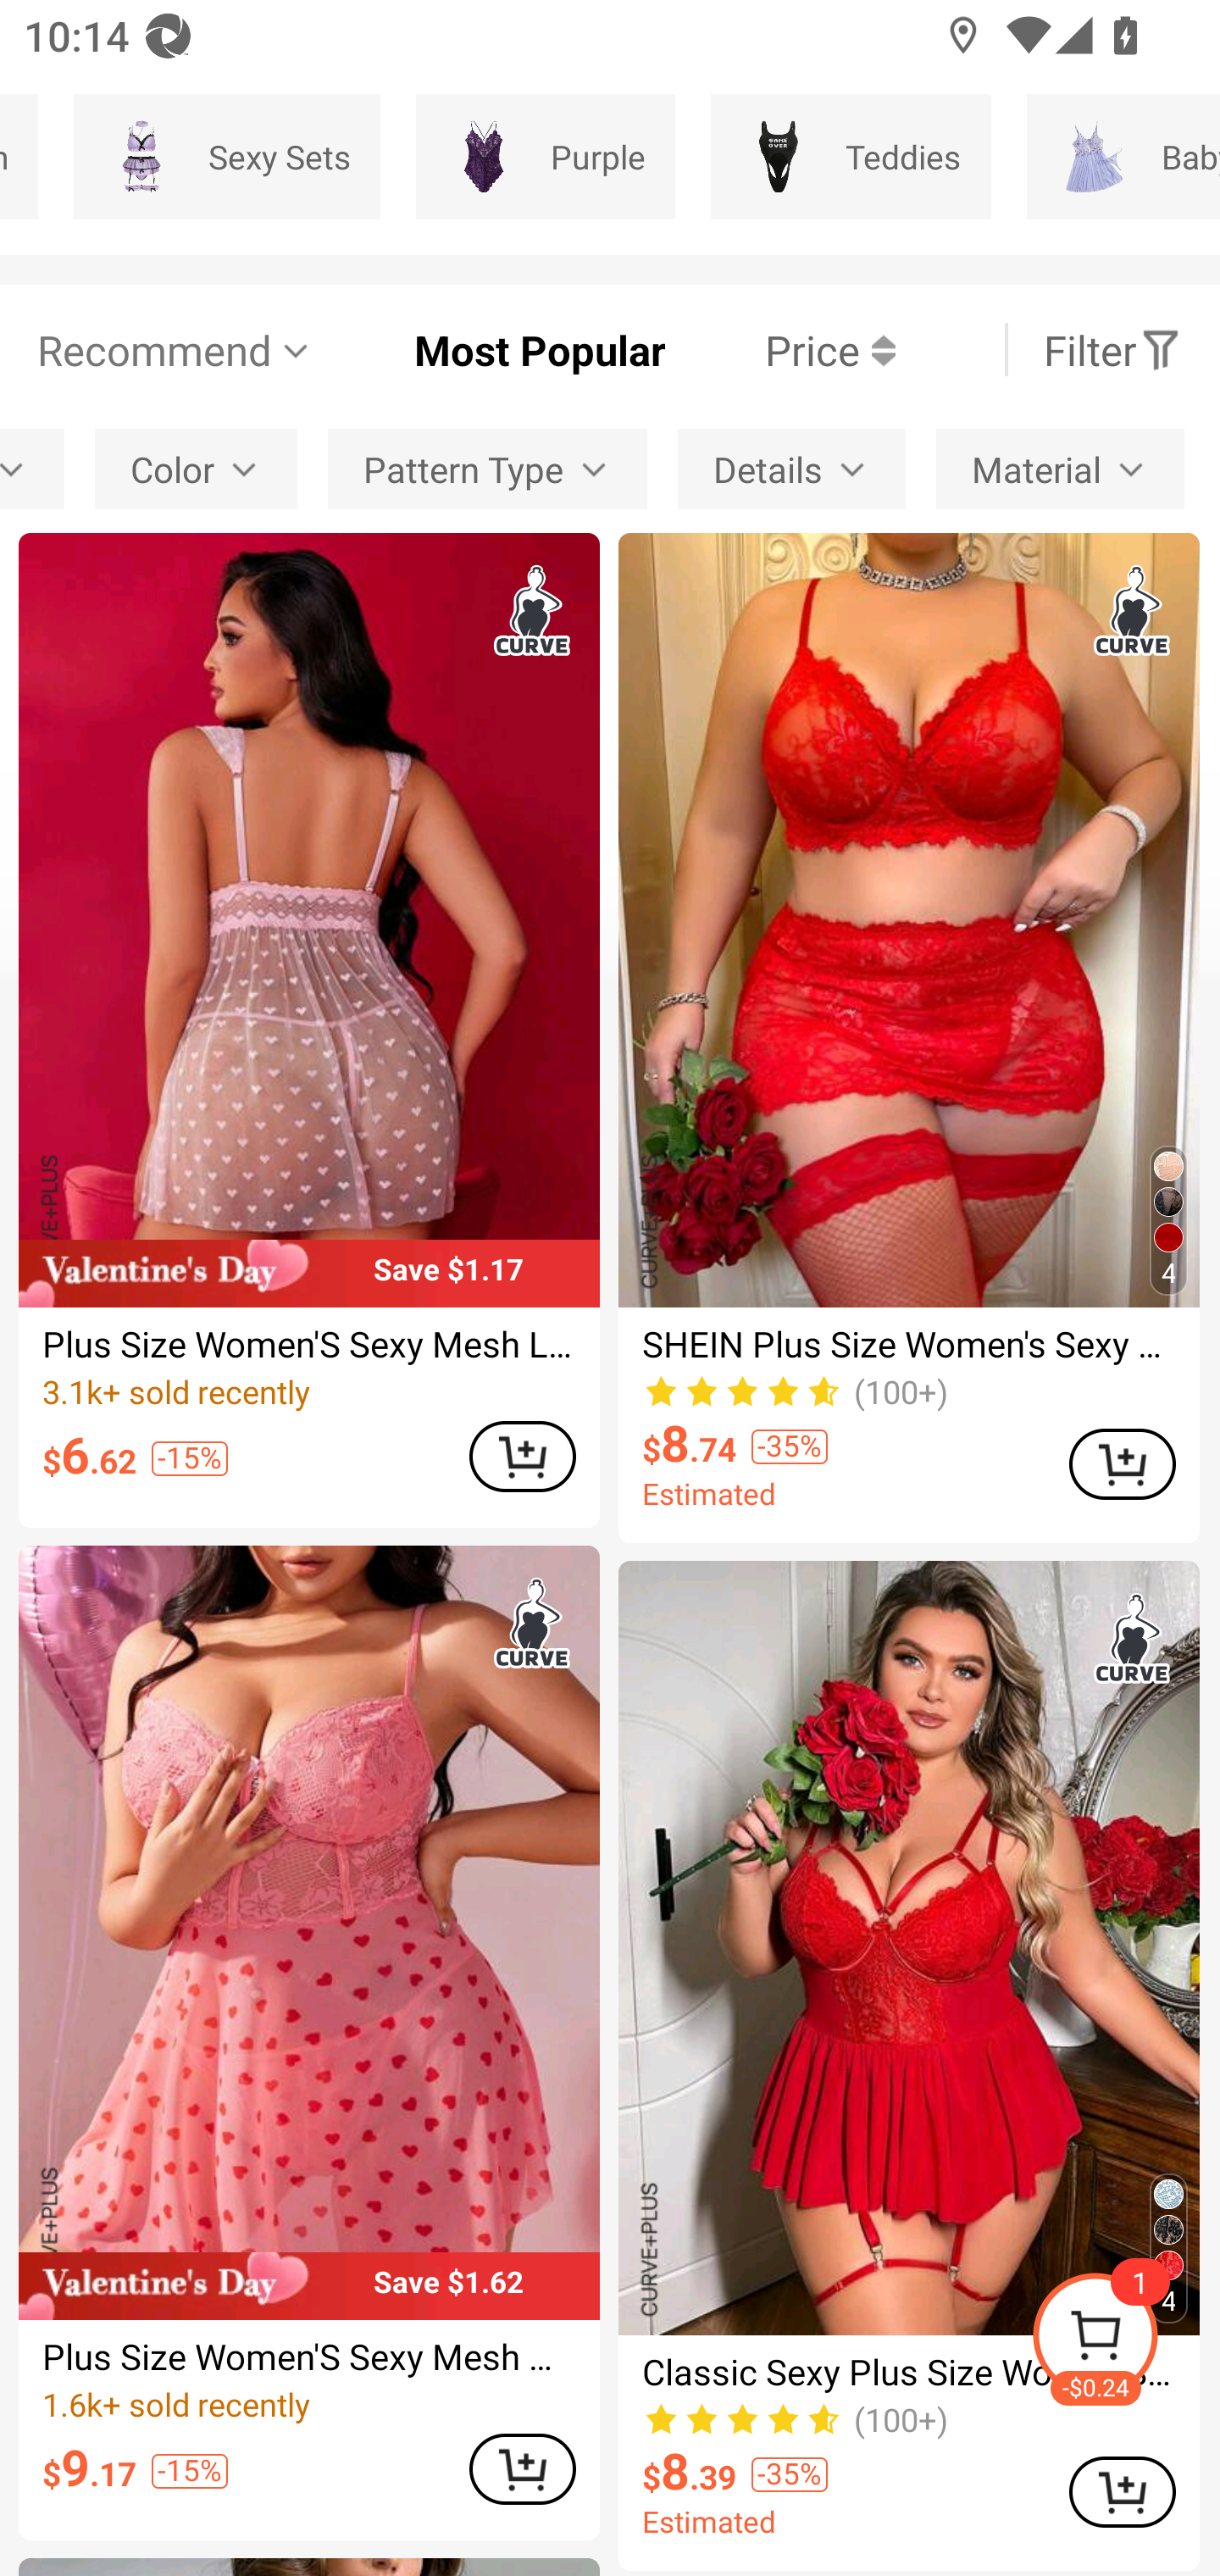 This screenshot has height=2576, width=1220. What do you see at coordinates (175, 350) in the screenshot?
I see `Recommend` at bounding box center [175, 350].